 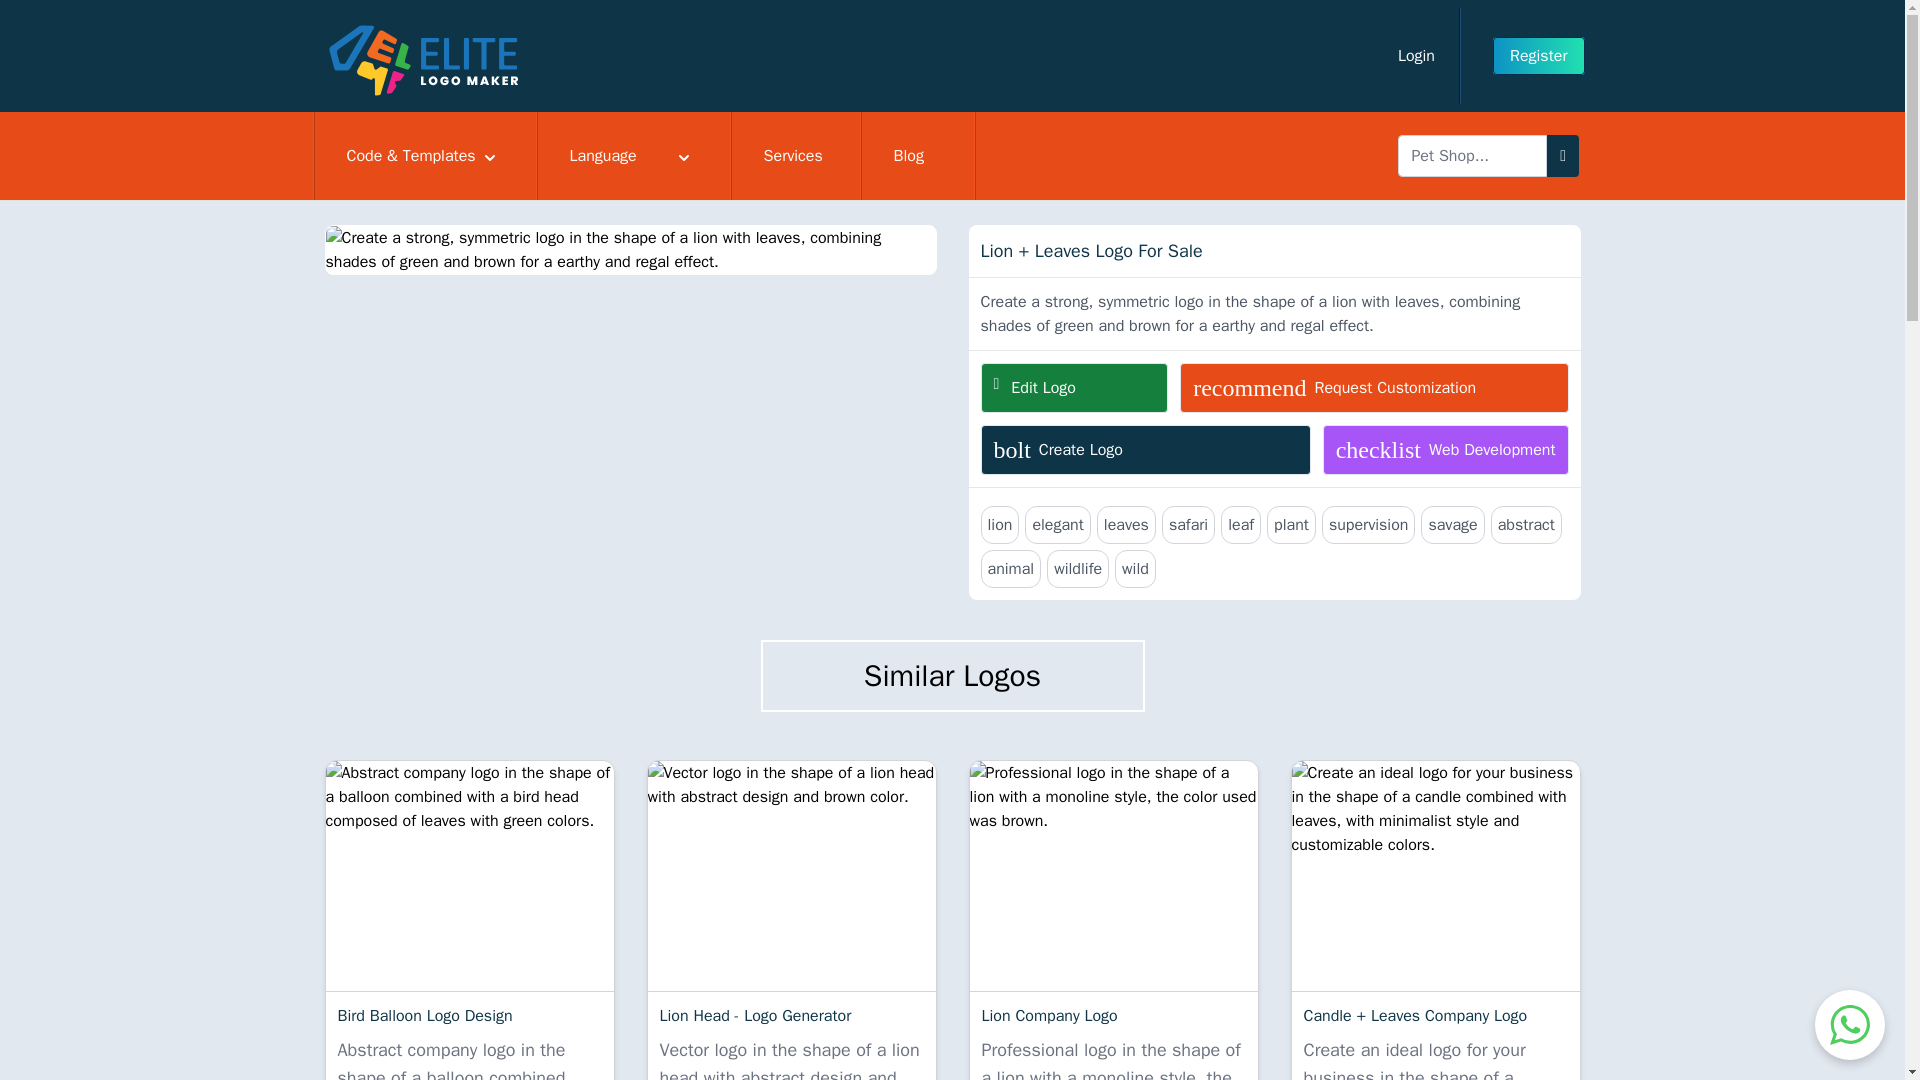 I want to click on leaf, so click(x=1241, y=525).